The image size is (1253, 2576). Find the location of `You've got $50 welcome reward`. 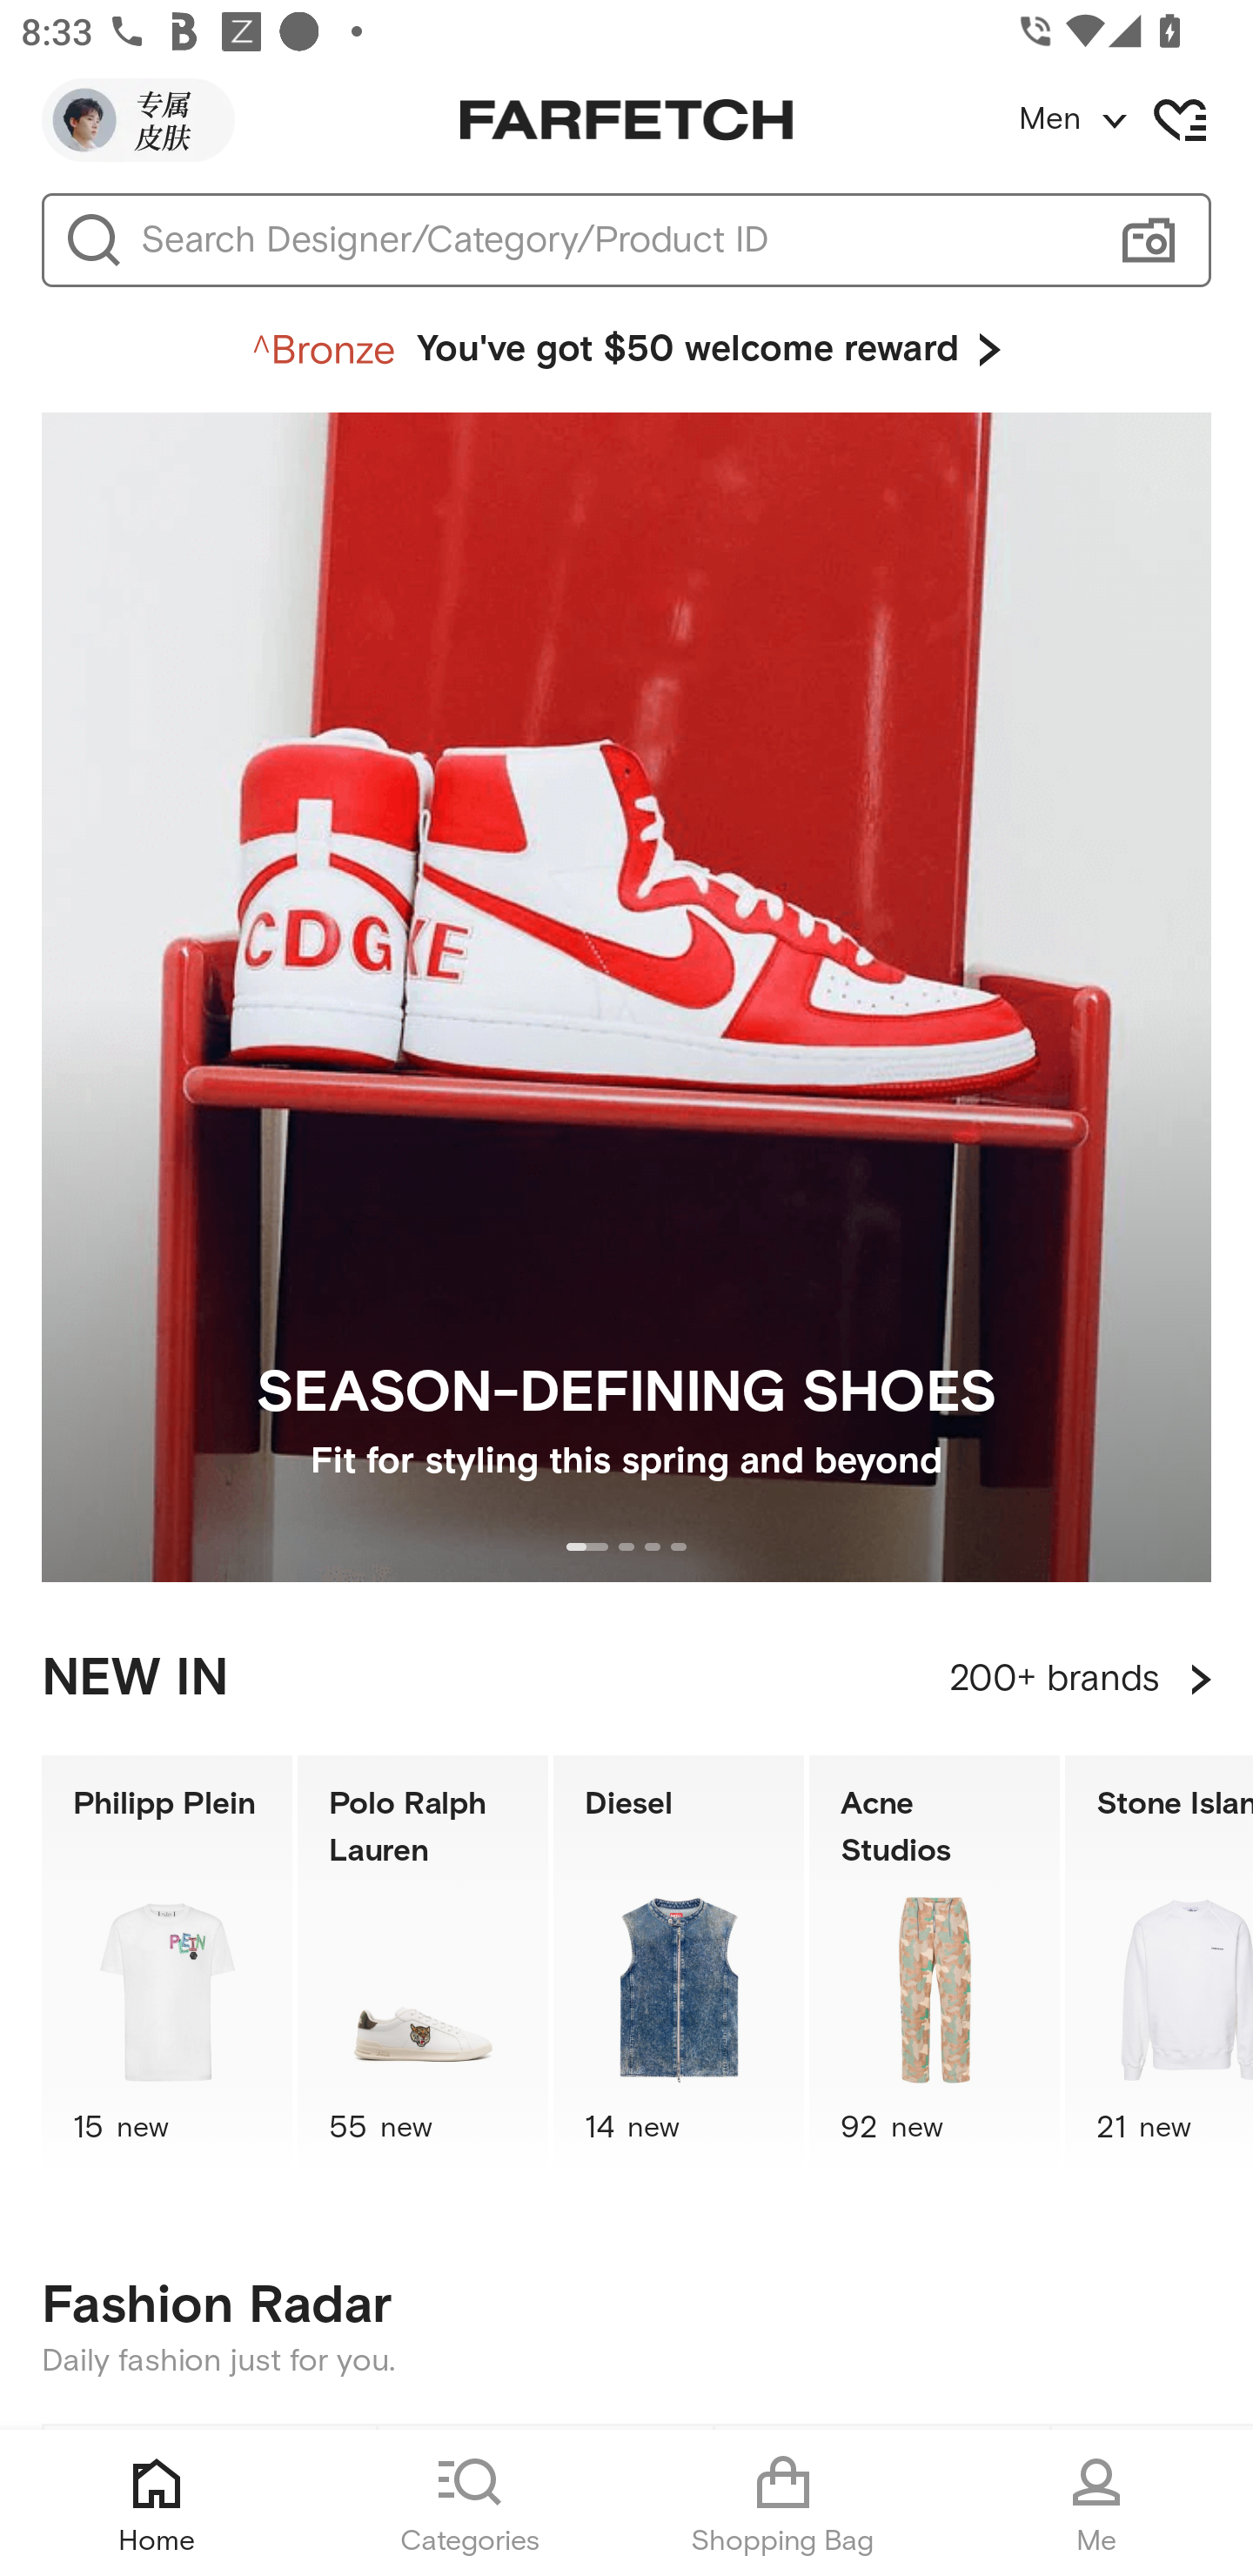

You've got $50 welcome reward is located at coordinates (626, 350).